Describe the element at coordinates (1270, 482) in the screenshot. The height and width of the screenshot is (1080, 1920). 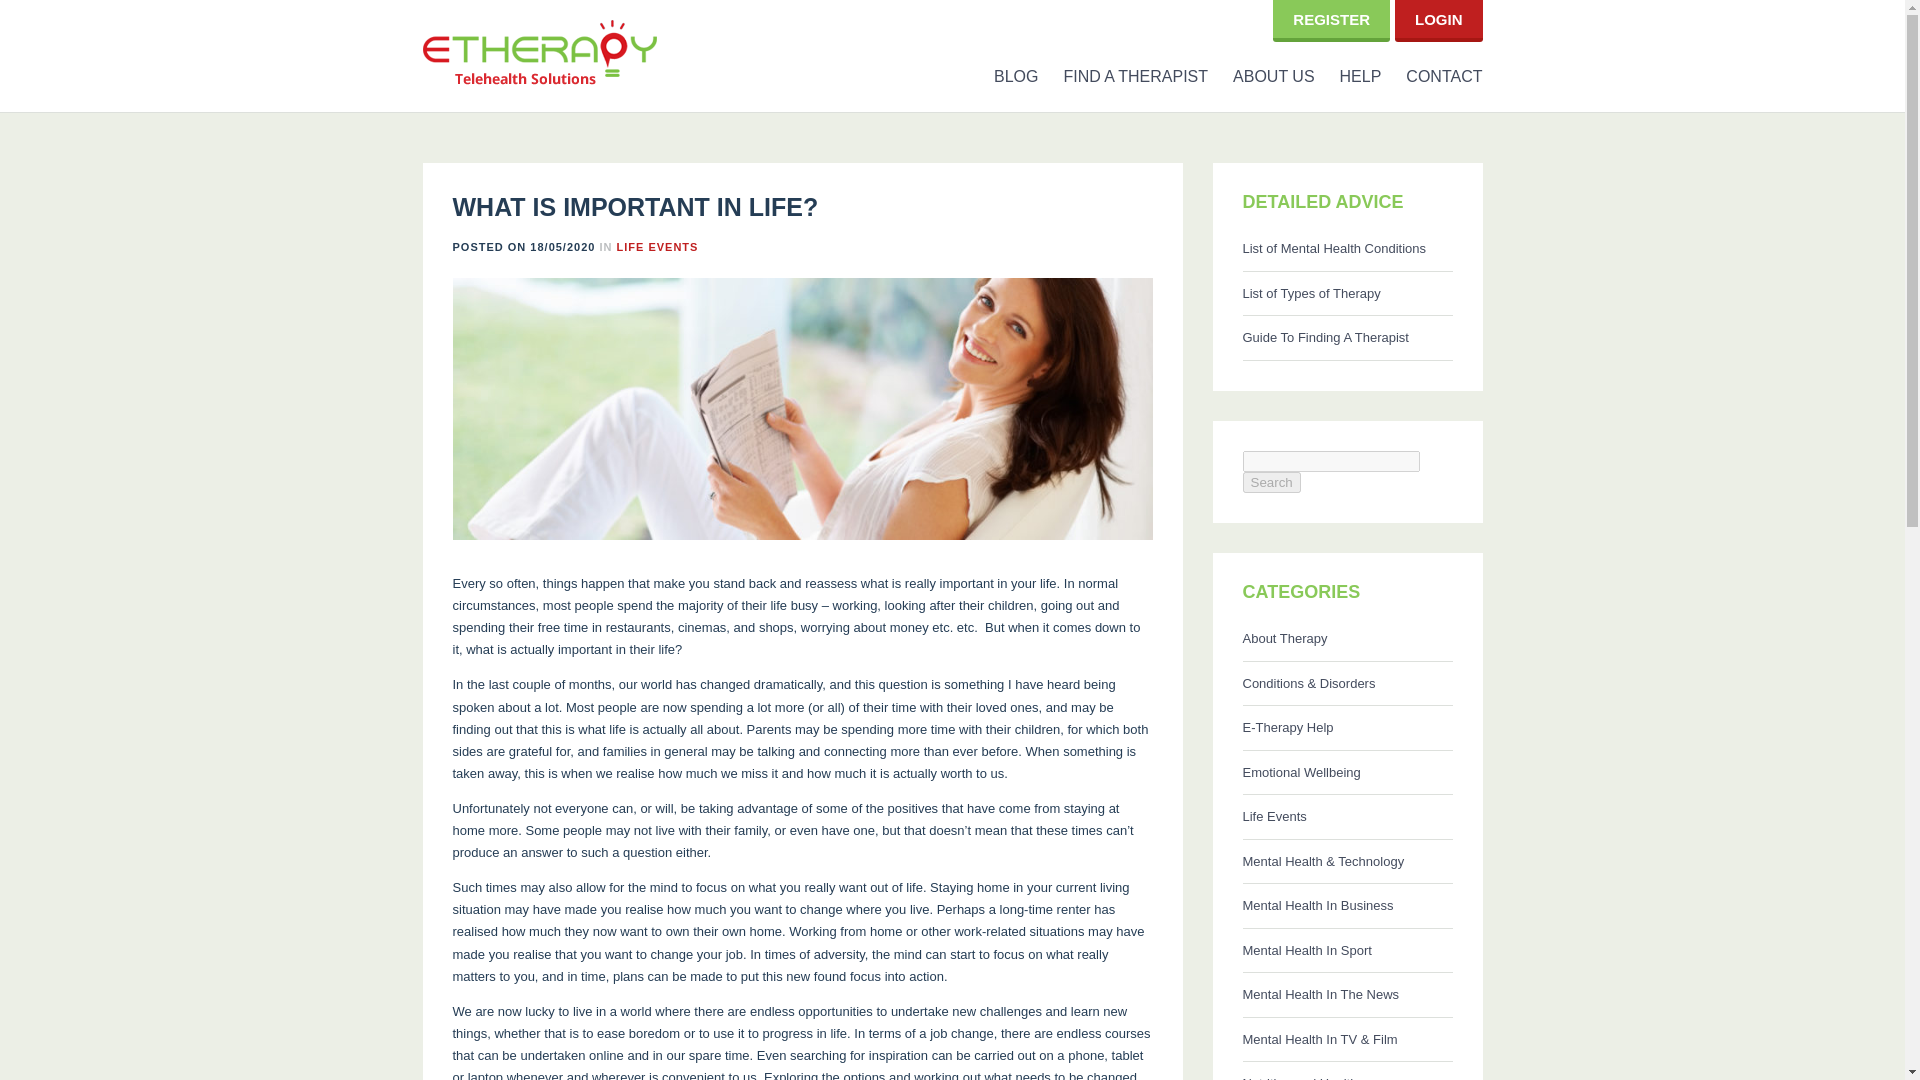
I see `Search` at that location.